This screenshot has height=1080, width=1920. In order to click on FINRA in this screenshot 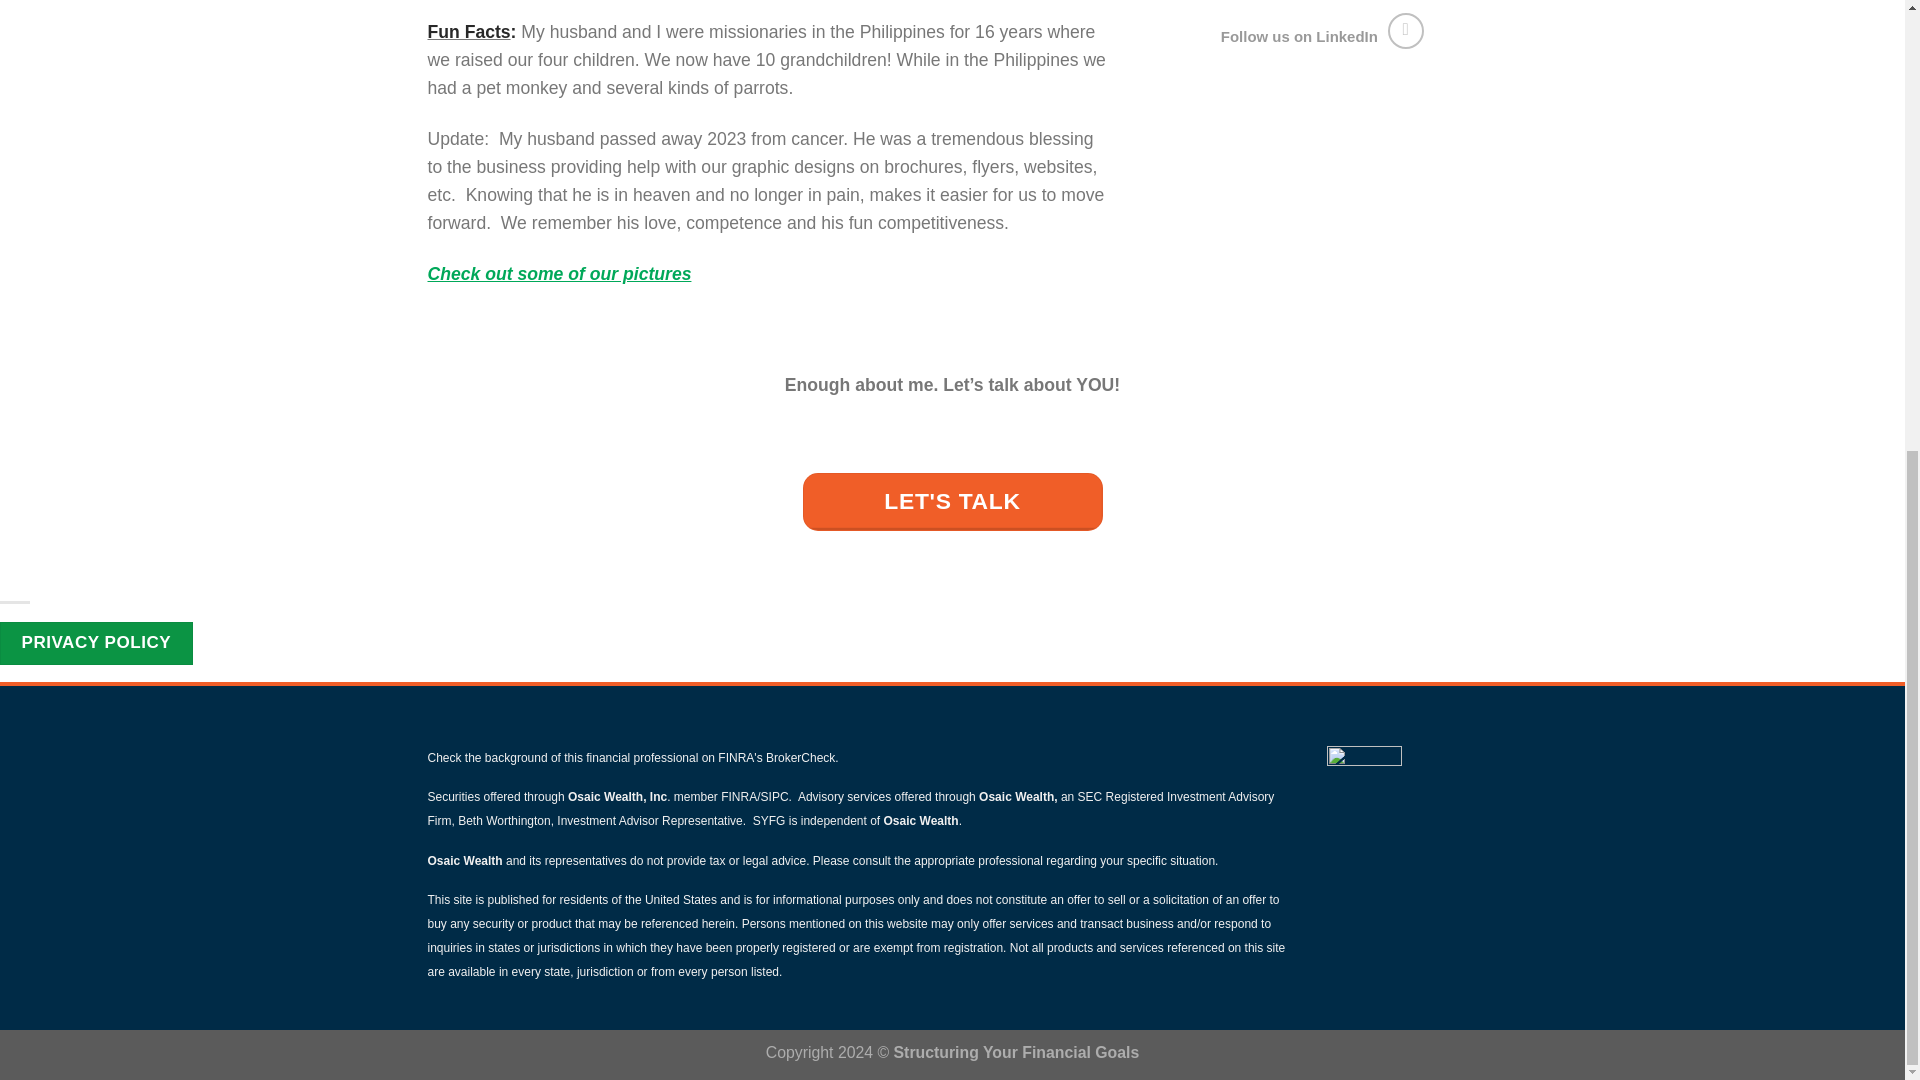, I will do `click(738, 796)`.